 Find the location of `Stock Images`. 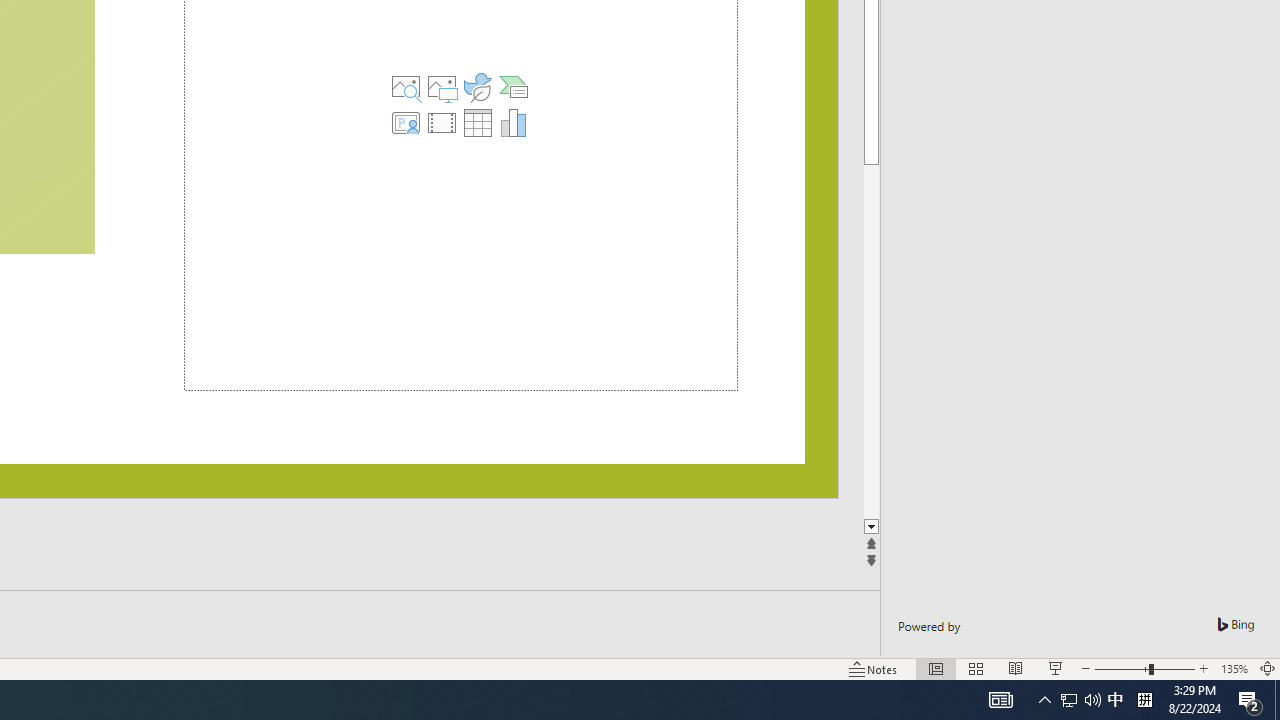

Stock Images is located at coordinates (406, 86).